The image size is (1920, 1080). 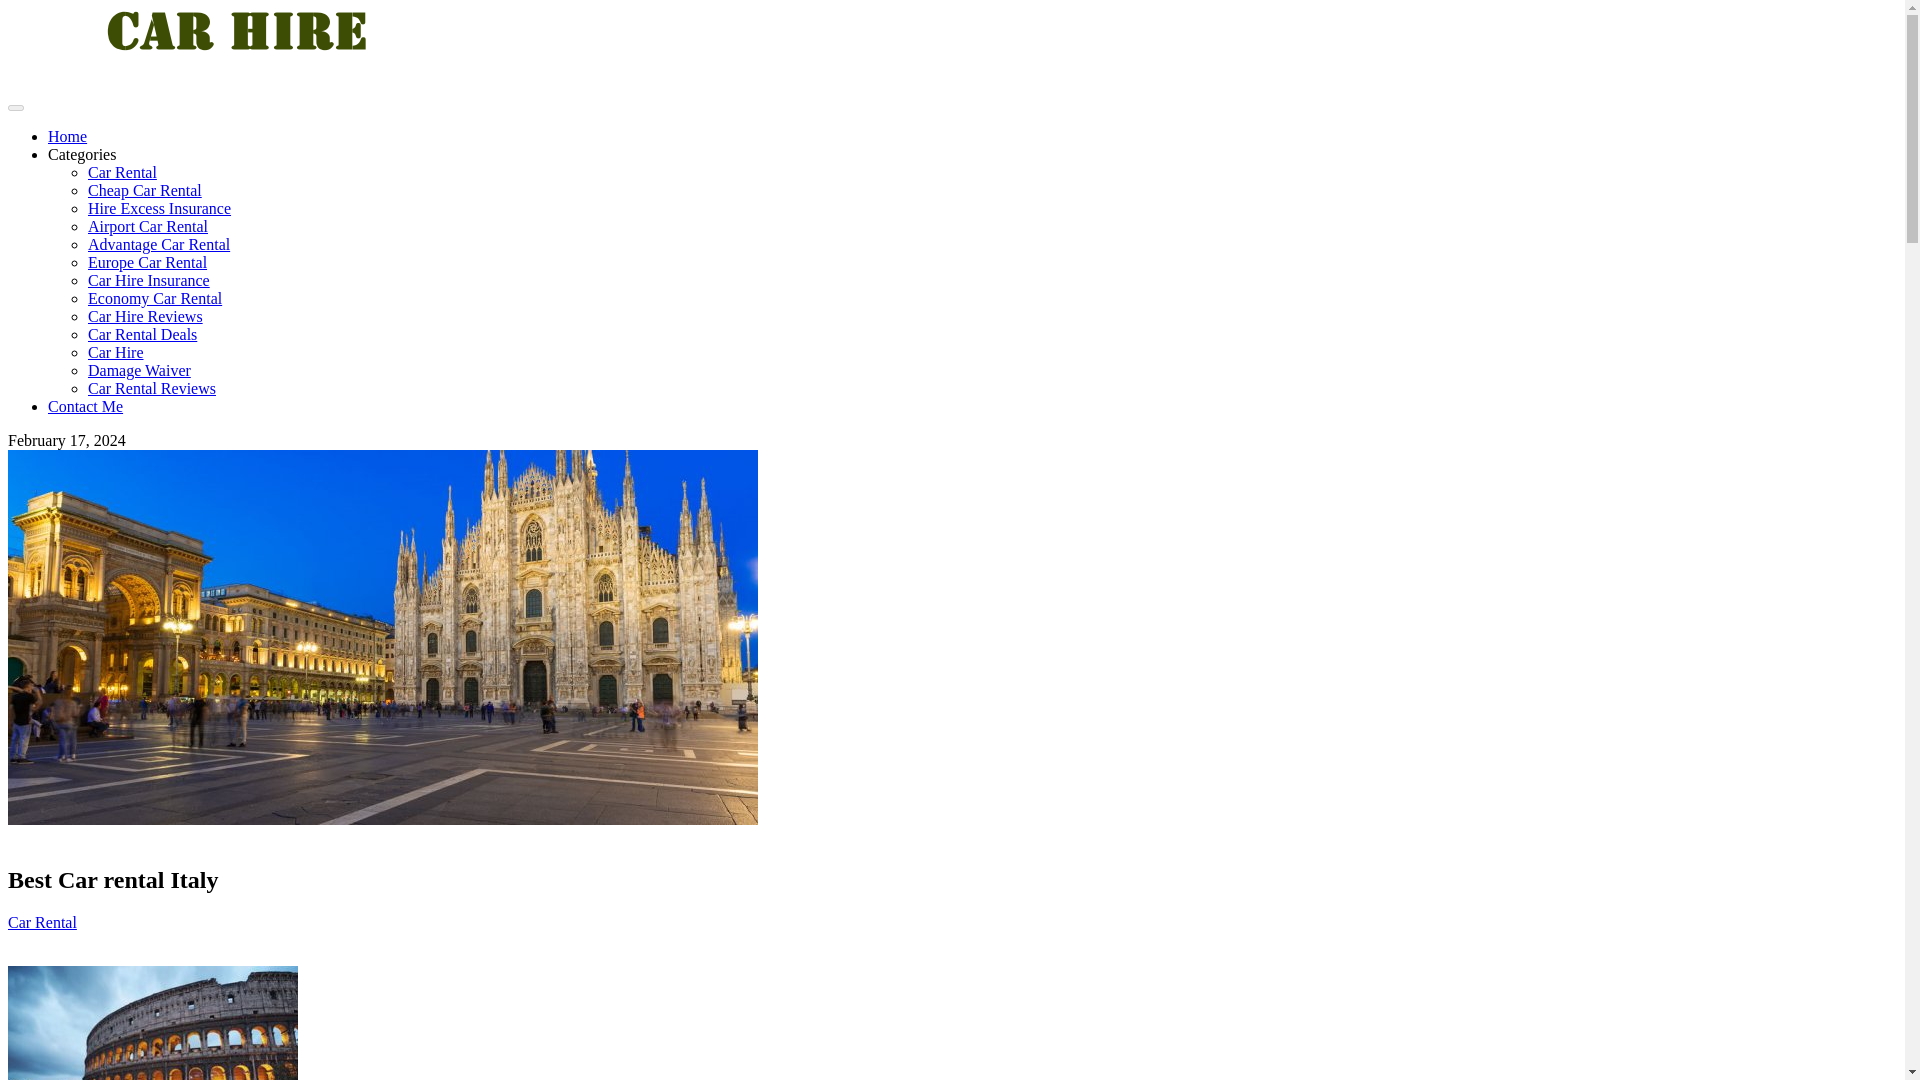 I want to click on Contact Me, so click(x=85, y=406).